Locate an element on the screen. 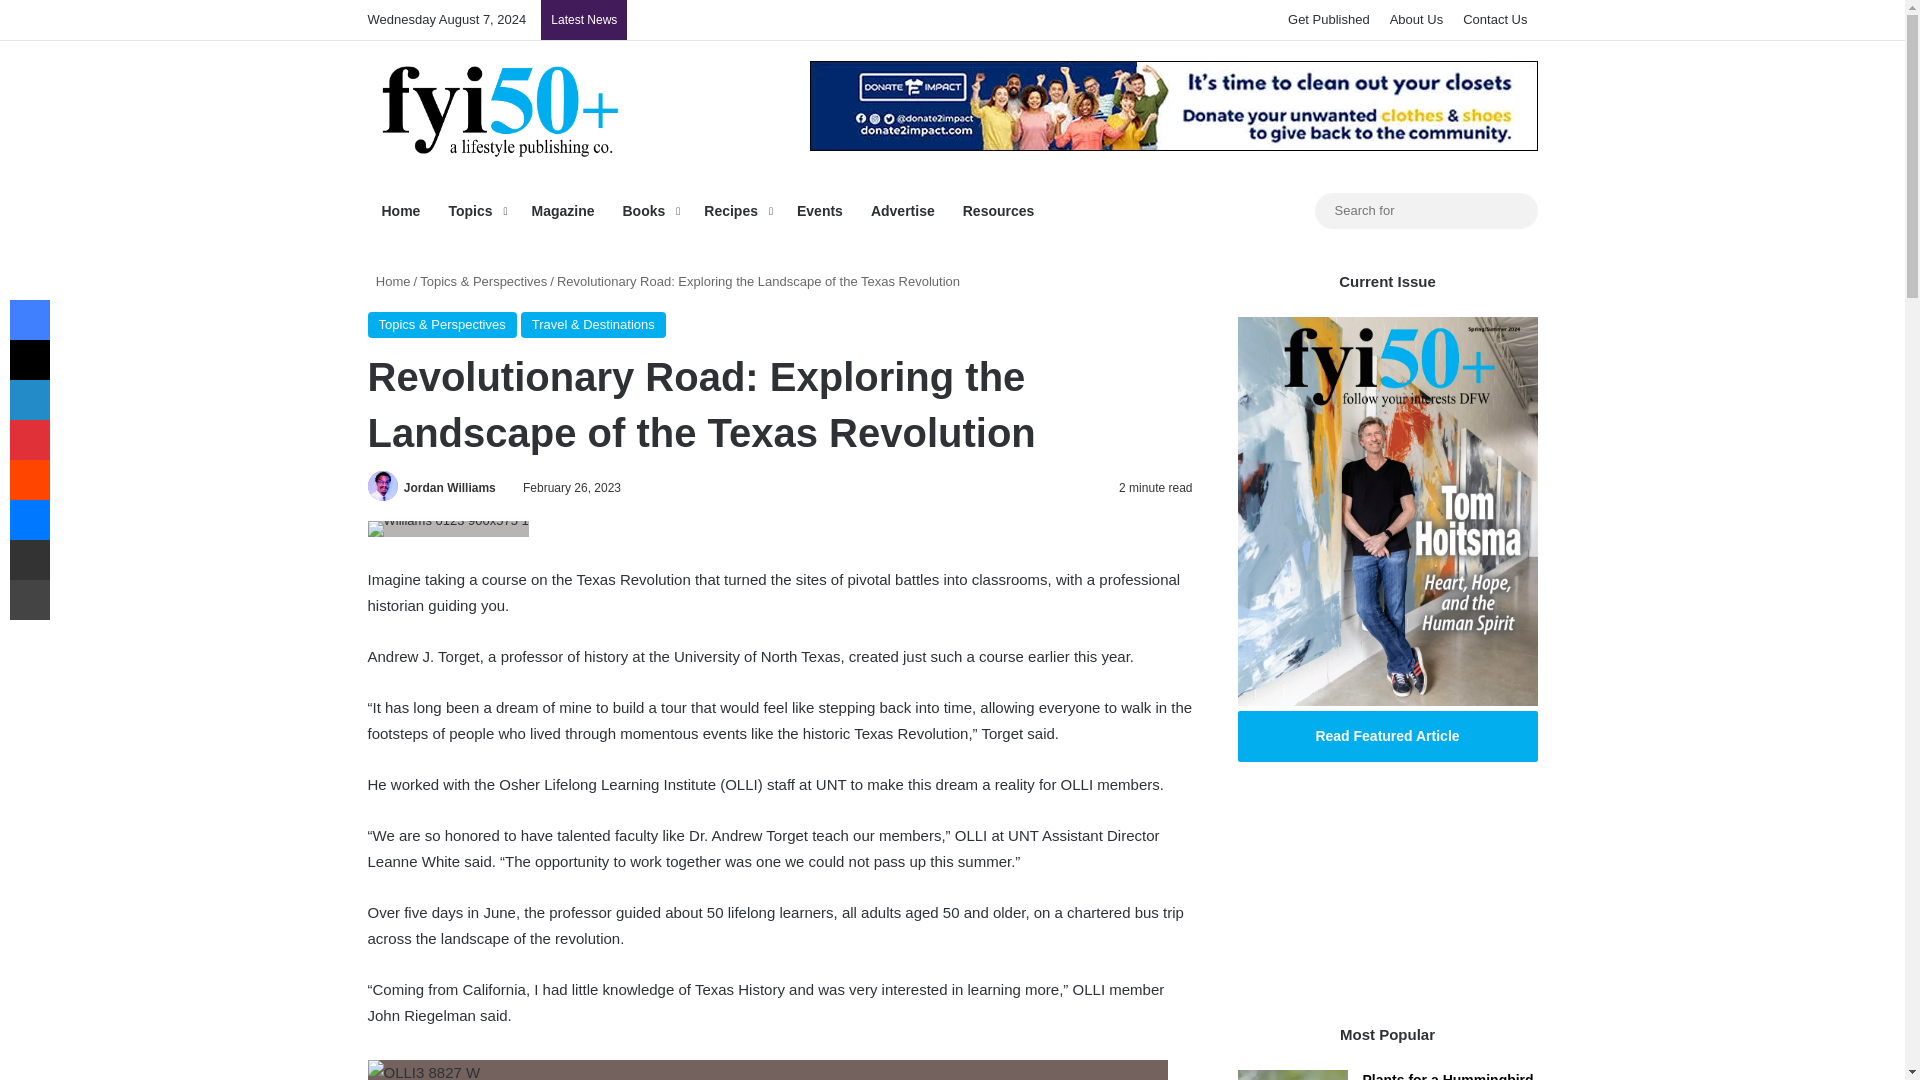 The image size is (1920, 1080). Plants for a Hummingbird Garden 8 is located at coordinates (1292, 1075).